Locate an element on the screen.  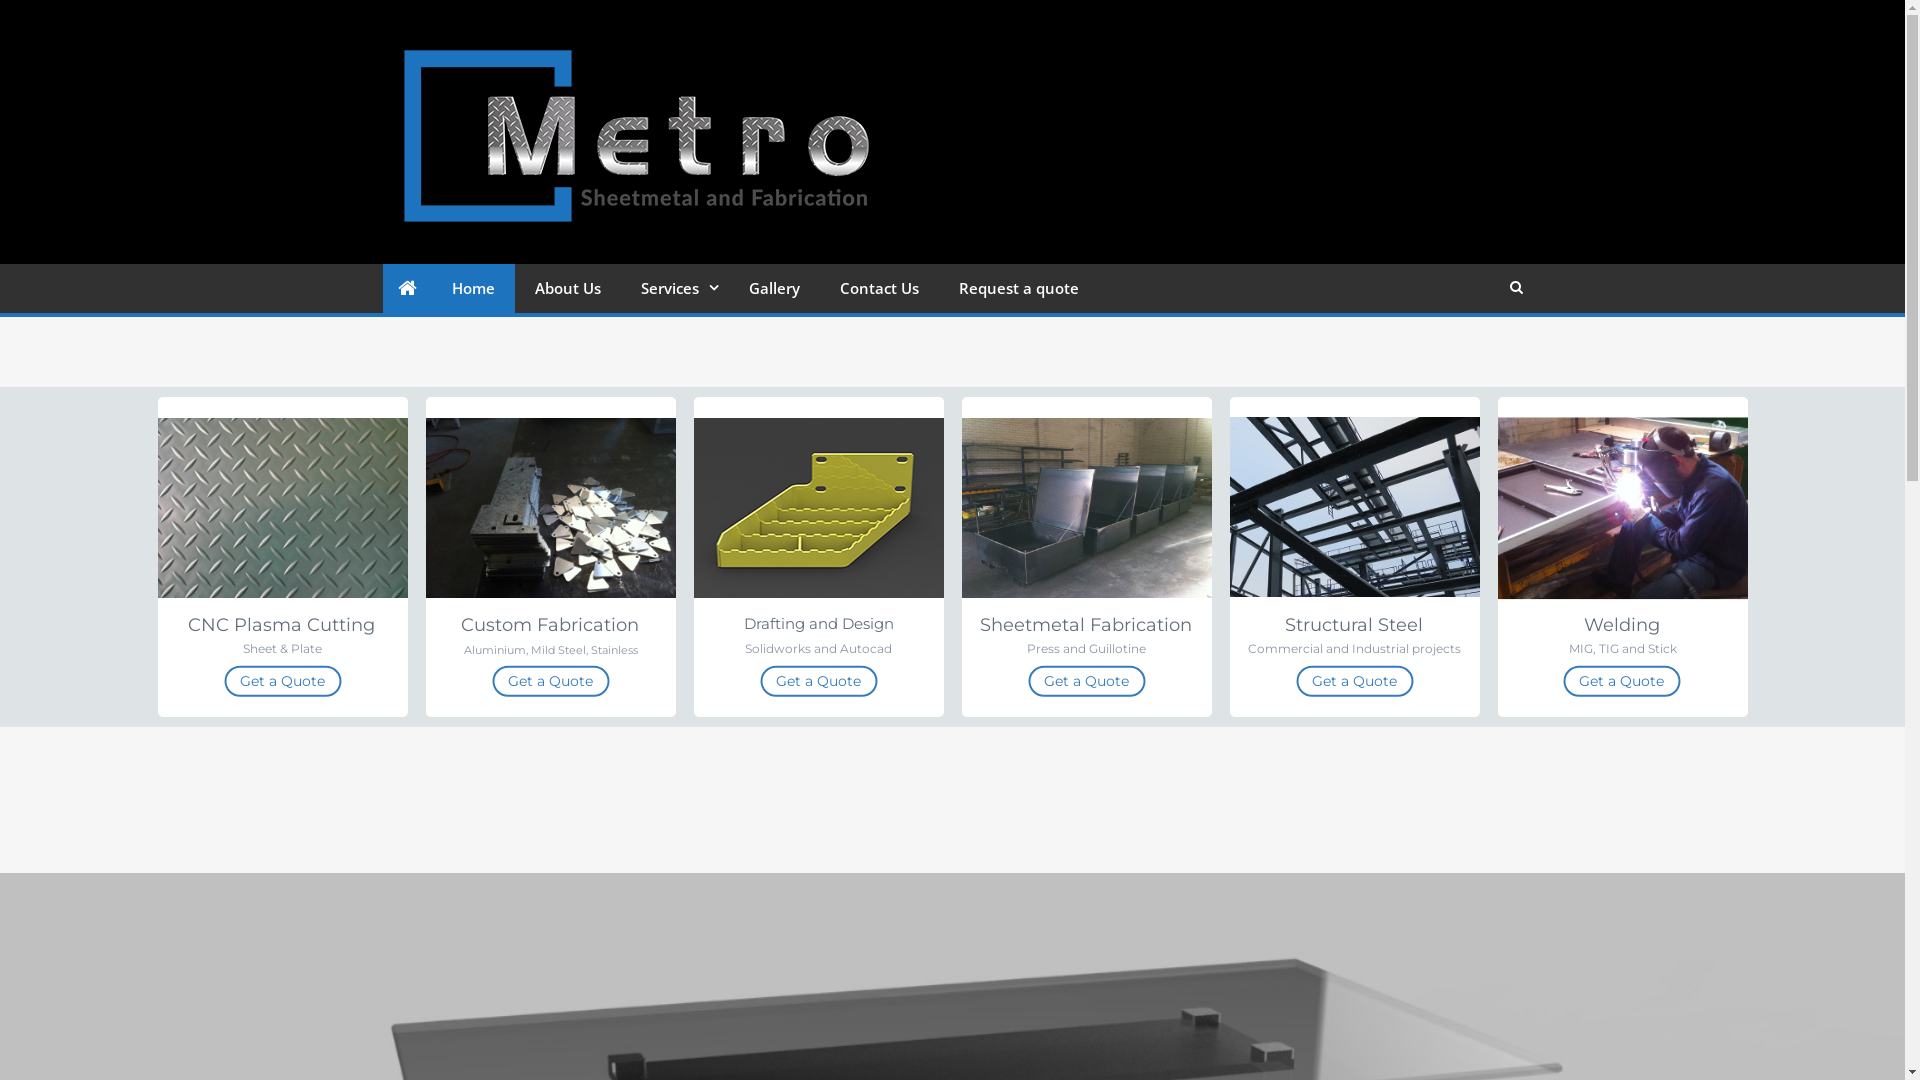
Gallery is located at coordinates (774, 288).